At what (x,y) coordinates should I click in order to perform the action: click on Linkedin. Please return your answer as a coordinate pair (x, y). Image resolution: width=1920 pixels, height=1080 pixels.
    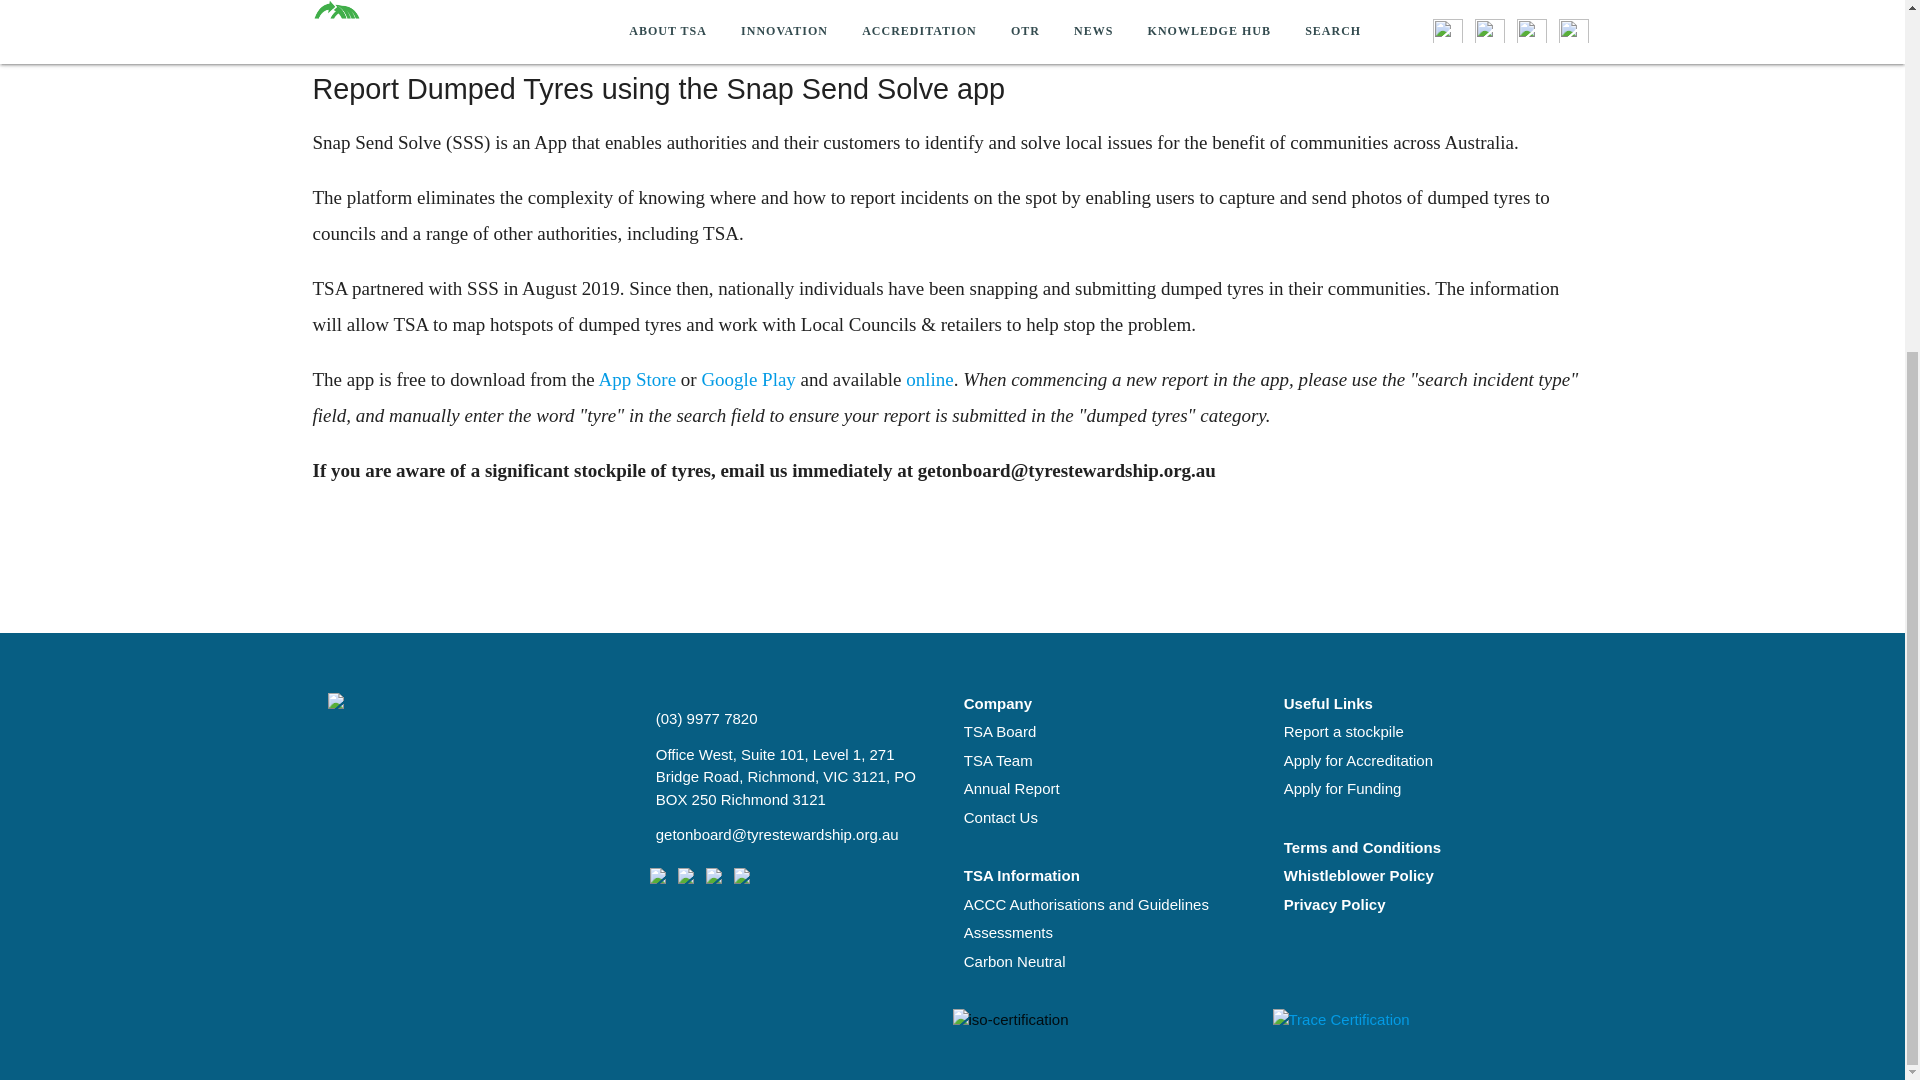
    Looking at the image, I should click on (714, 884).